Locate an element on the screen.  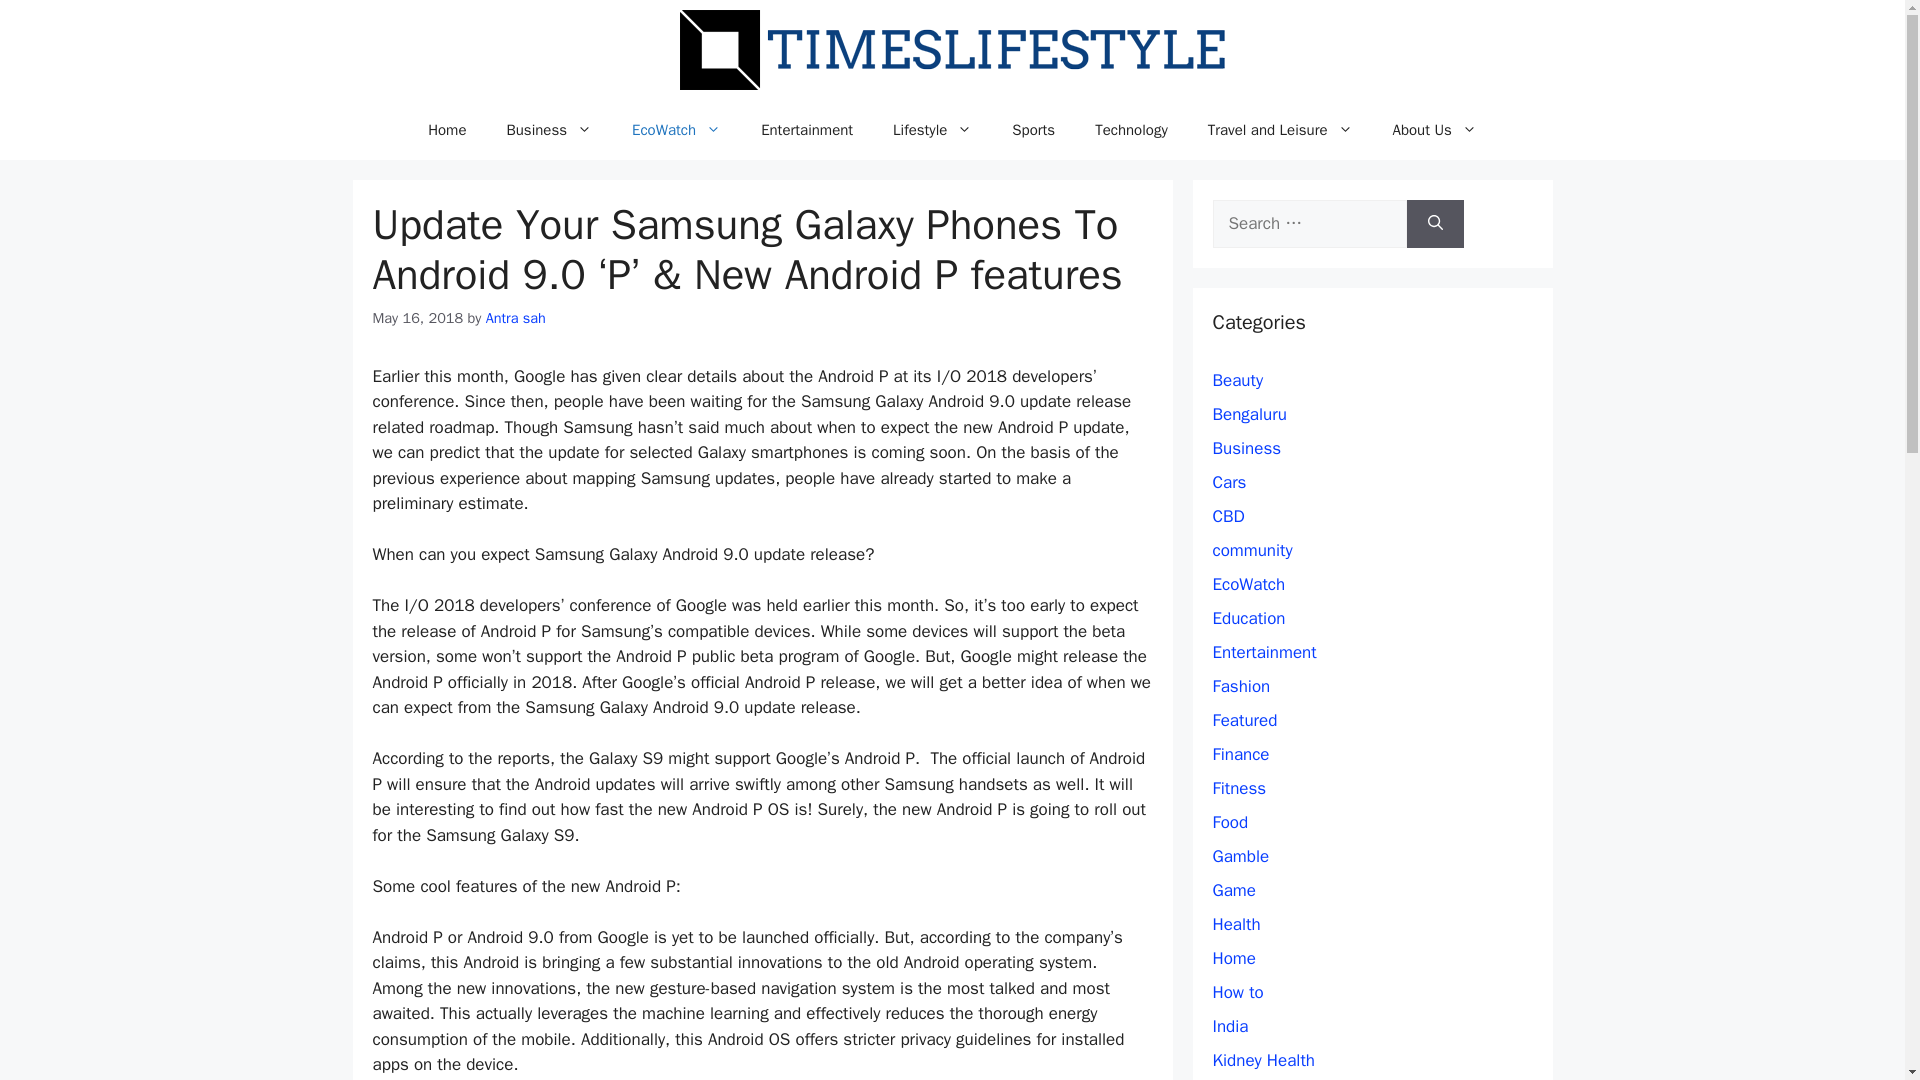
EcoWatch is located at coordinates (676, 130).